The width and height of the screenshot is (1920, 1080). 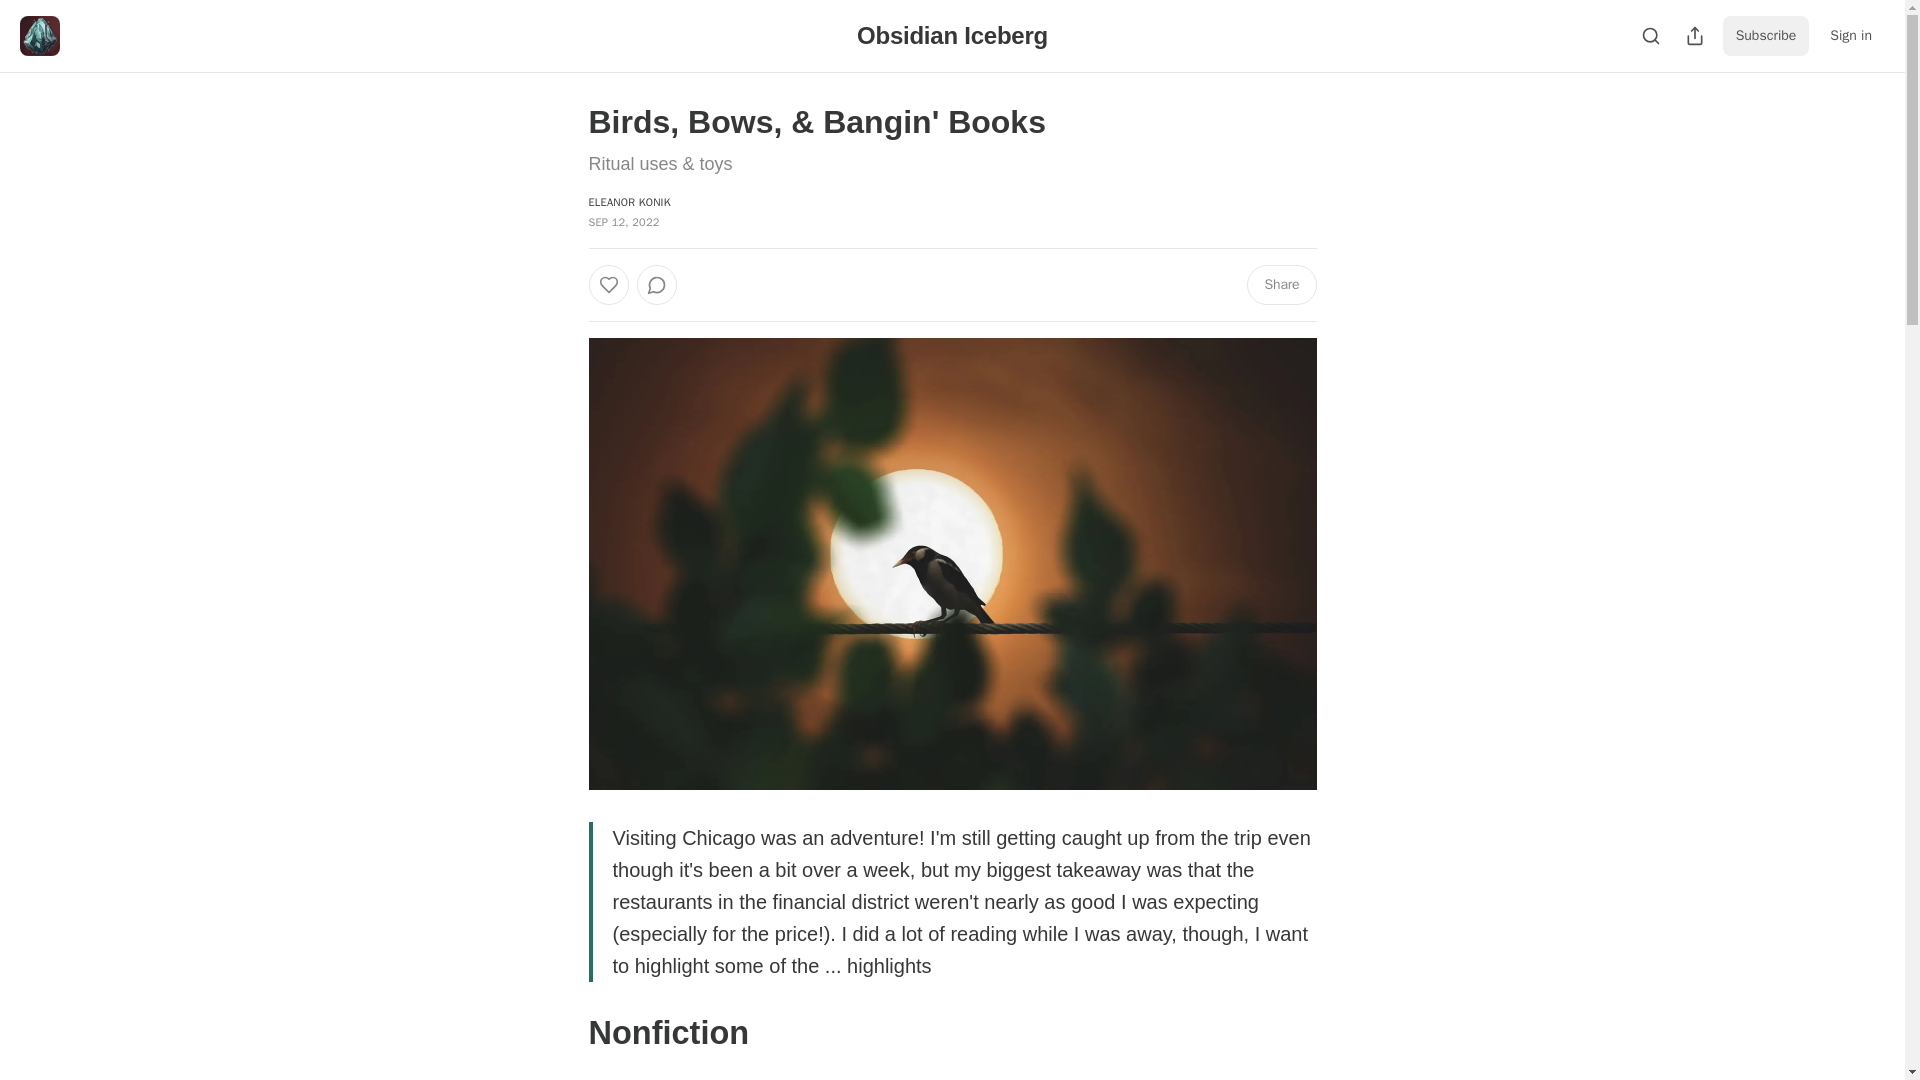 I want to click on Share, so click(x=1280, y=284).